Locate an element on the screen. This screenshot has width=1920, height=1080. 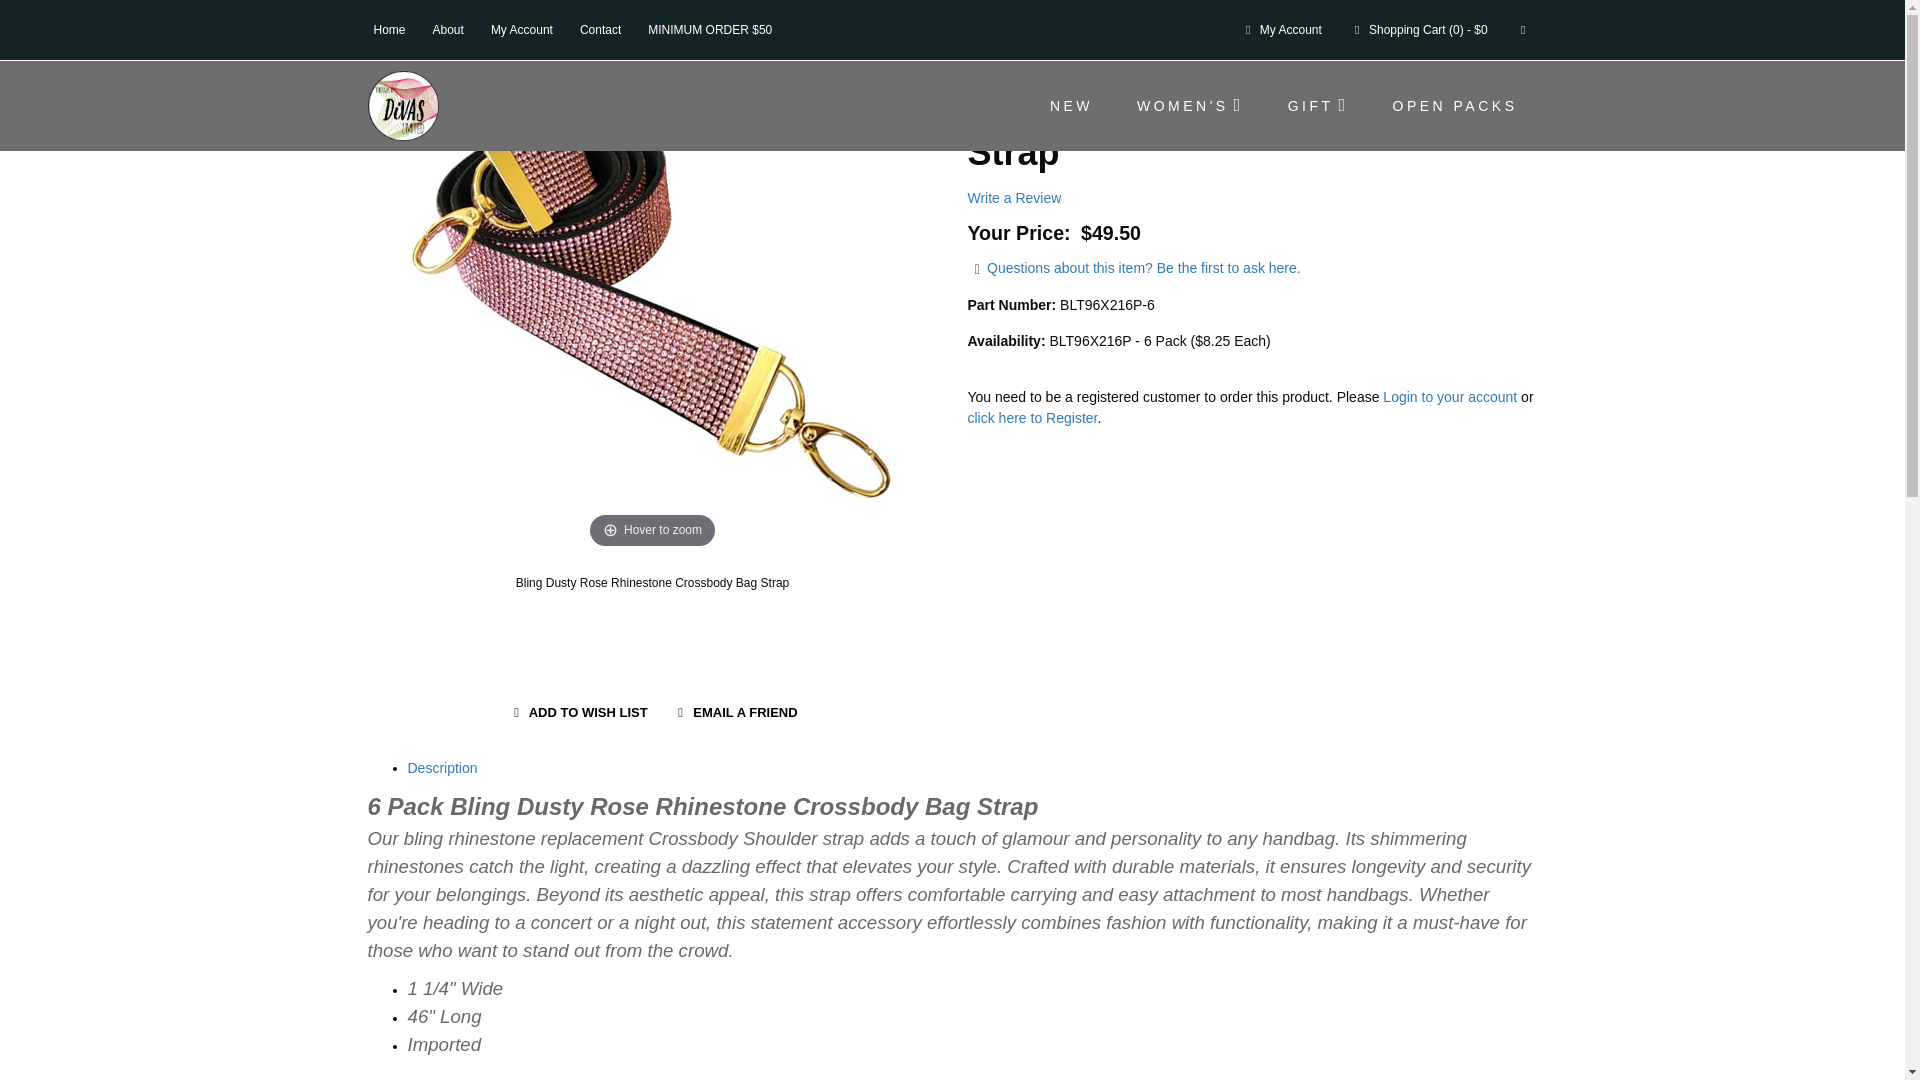
Open Packs is located at coordinates (462, 26).